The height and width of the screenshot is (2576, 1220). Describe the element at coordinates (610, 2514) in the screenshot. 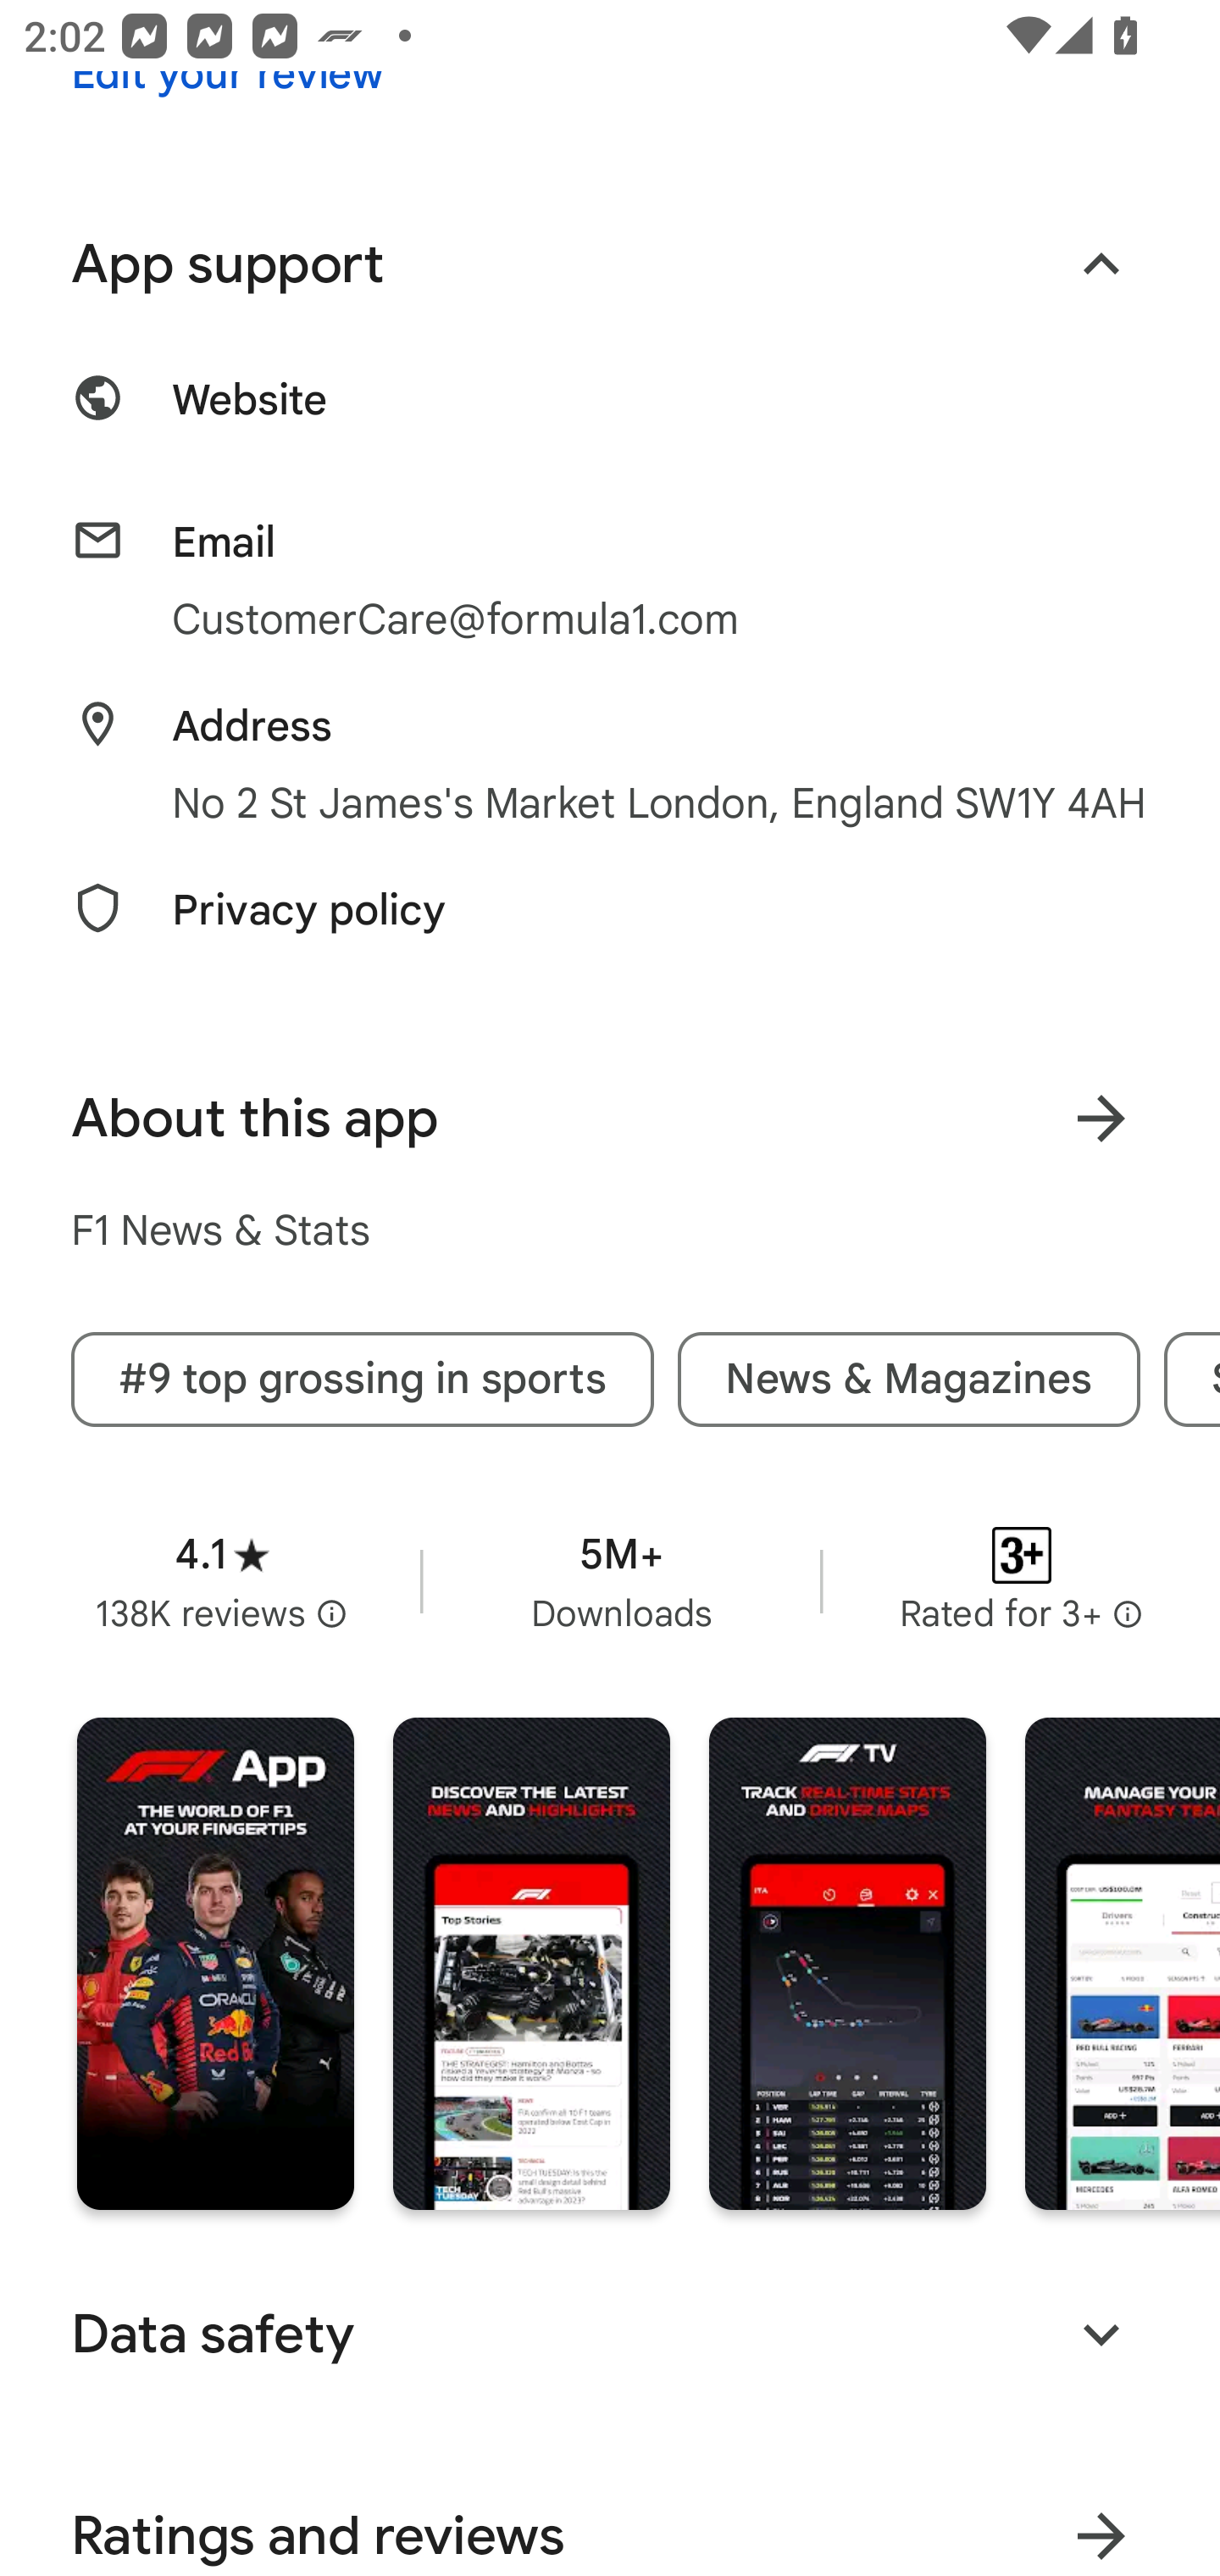

I see `Ratings and reviews View all ratings and reviews` at that location.